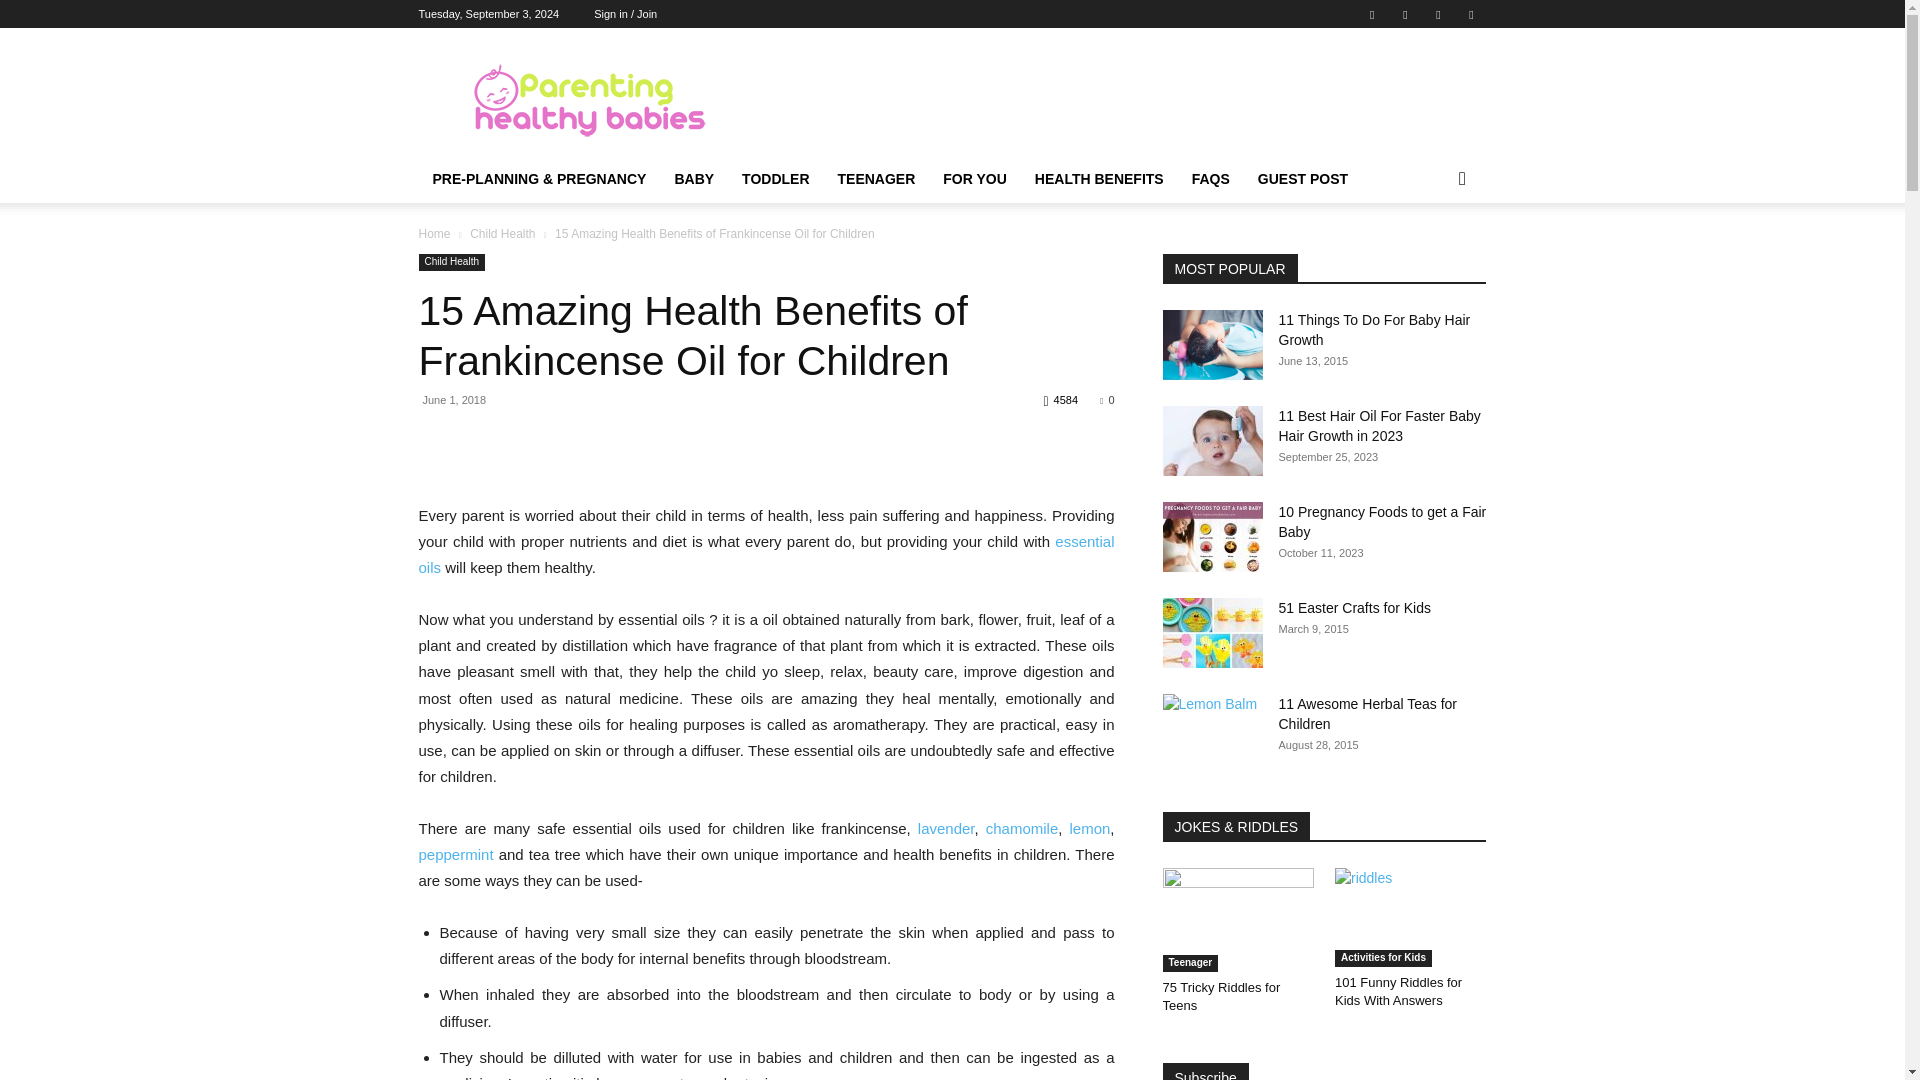  What do you see at coordinates (1372, 14) in the screenshot?
I see `Facebook` at bounding box center [1372, 14].